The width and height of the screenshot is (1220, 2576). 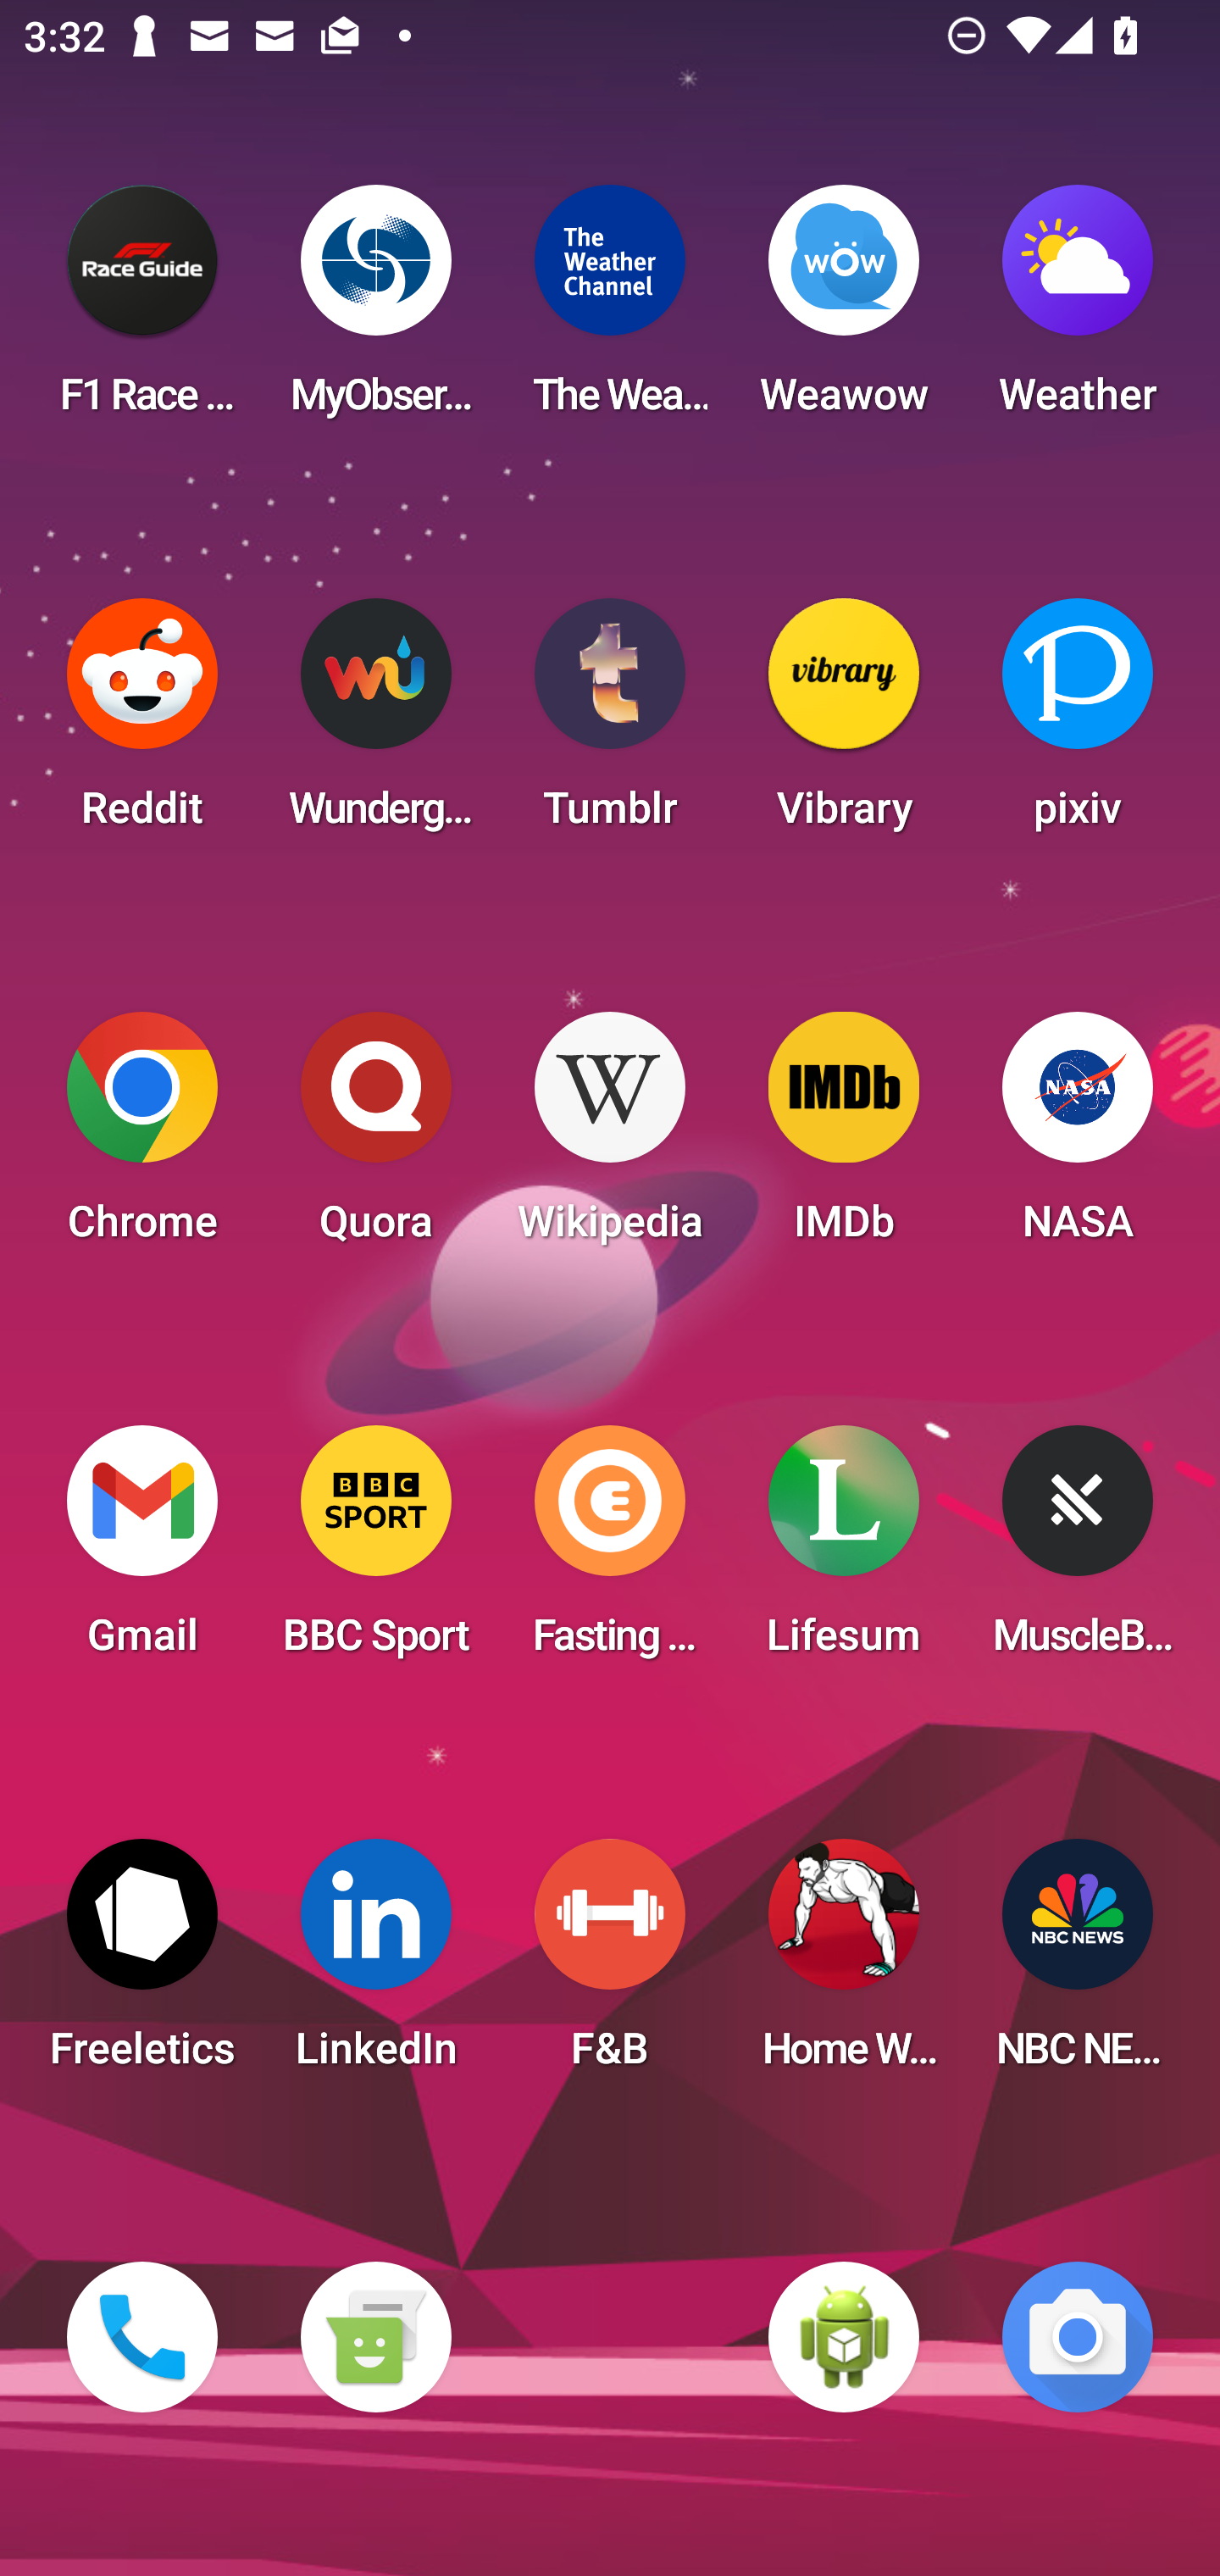 What do you see at coordinates (375, 1964) in the screenshot?
I see `LinkedIn` at bounding box center [375, 1964].